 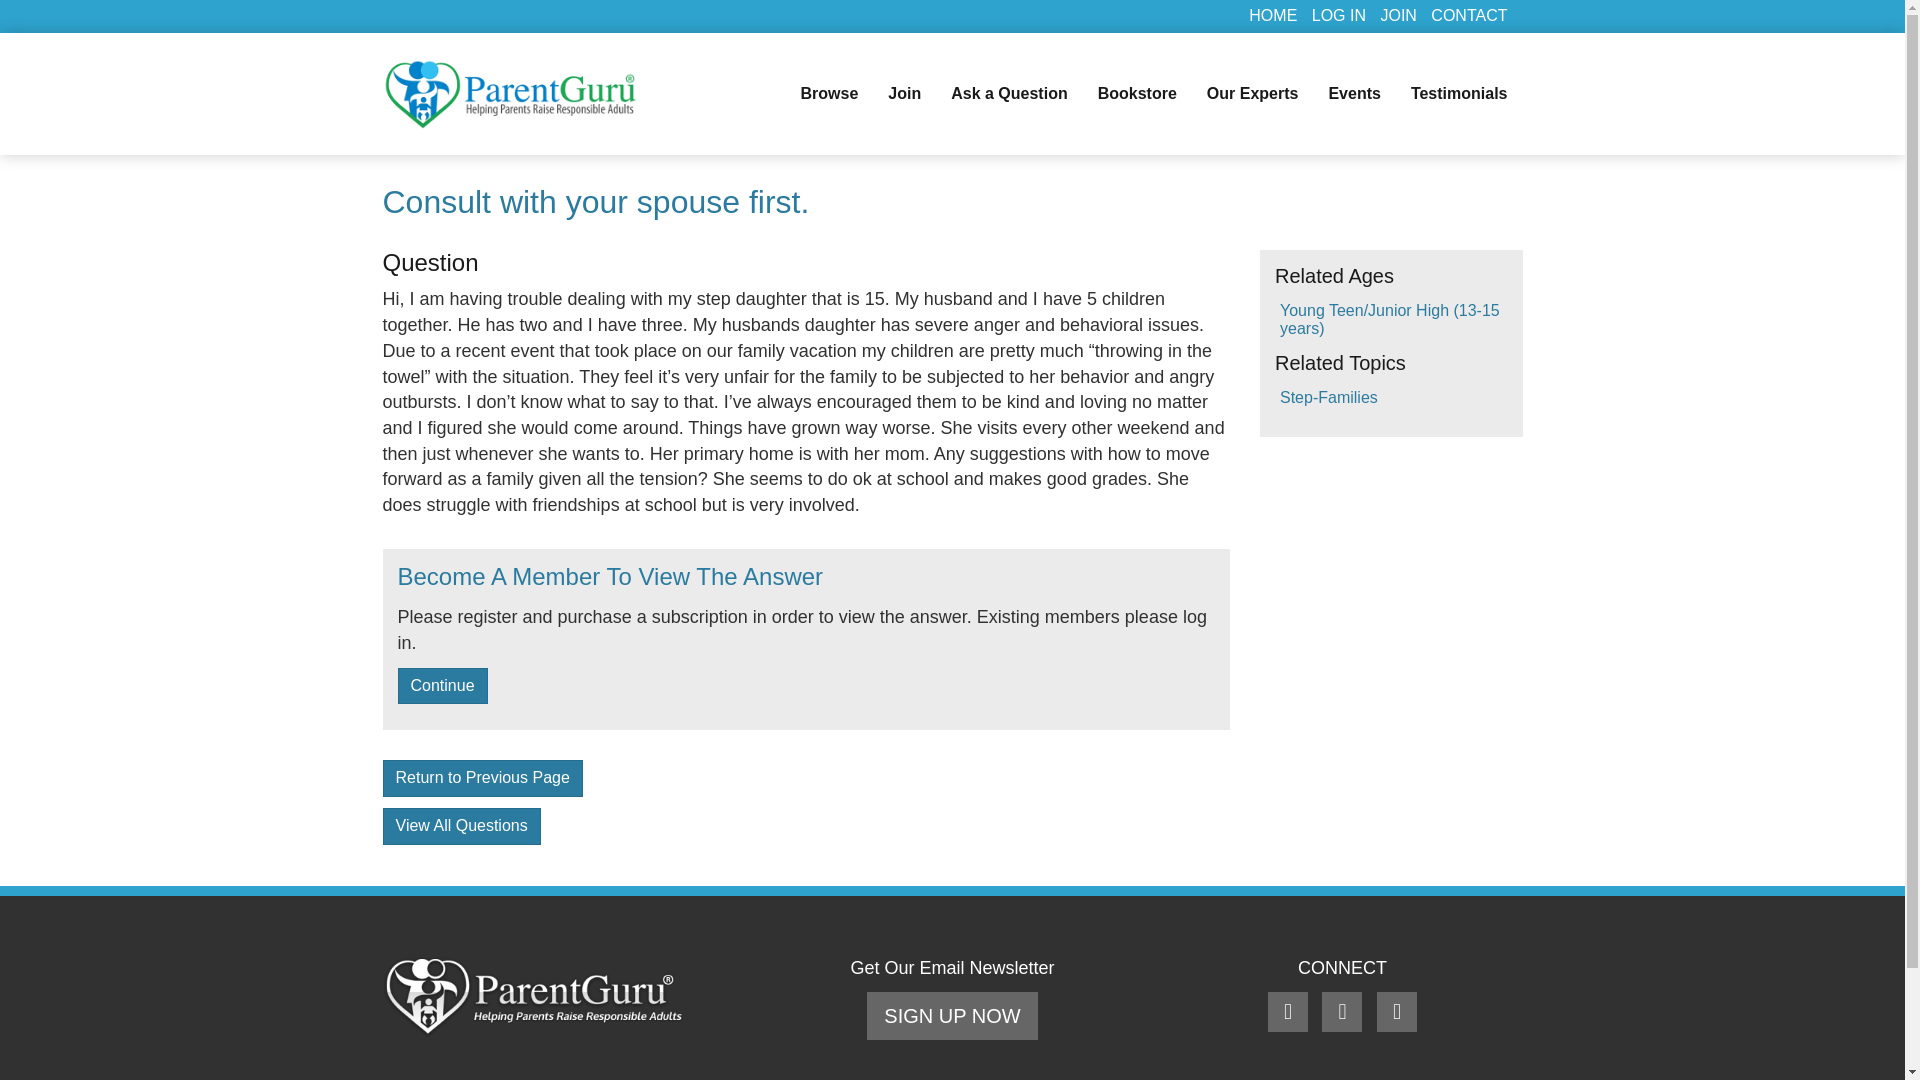 I want to click on HOME, so click(x=1273, y=14).